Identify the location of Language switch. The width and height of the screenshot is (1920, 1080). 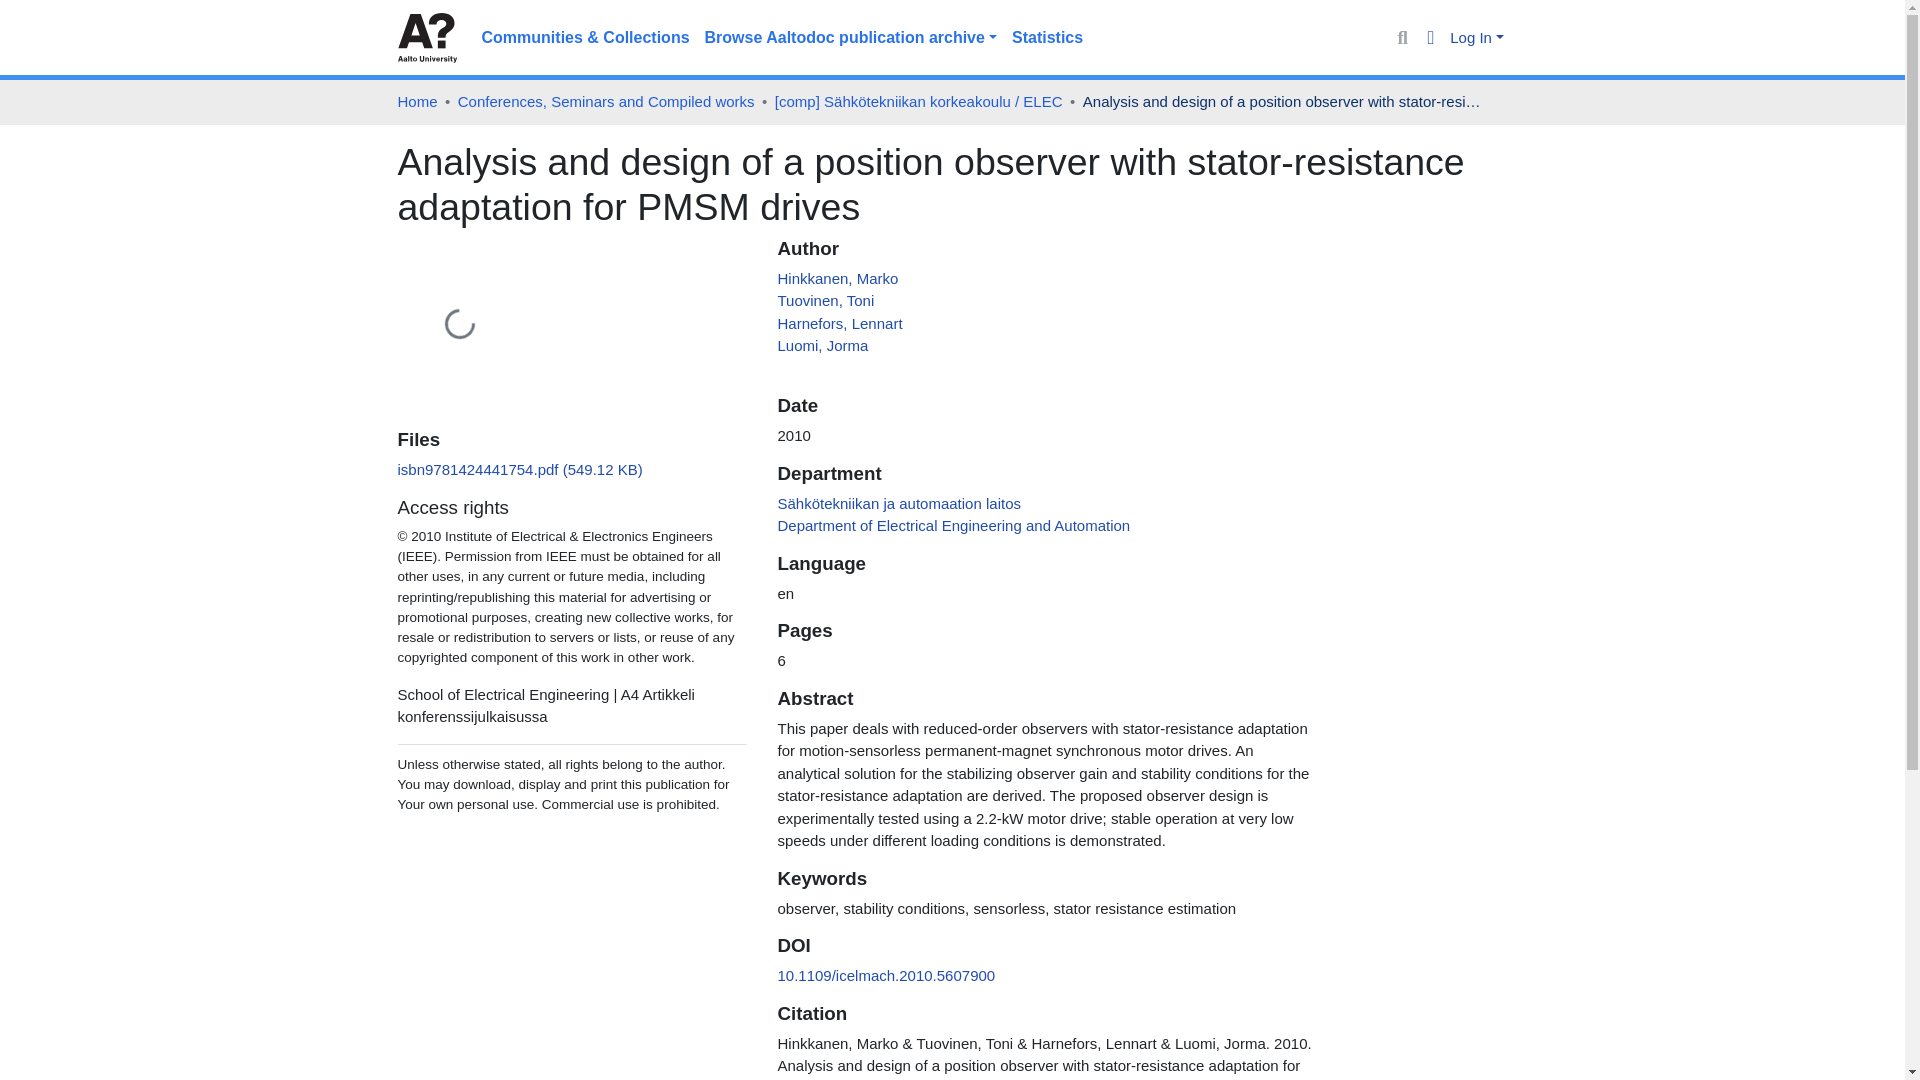
(1432, 38).